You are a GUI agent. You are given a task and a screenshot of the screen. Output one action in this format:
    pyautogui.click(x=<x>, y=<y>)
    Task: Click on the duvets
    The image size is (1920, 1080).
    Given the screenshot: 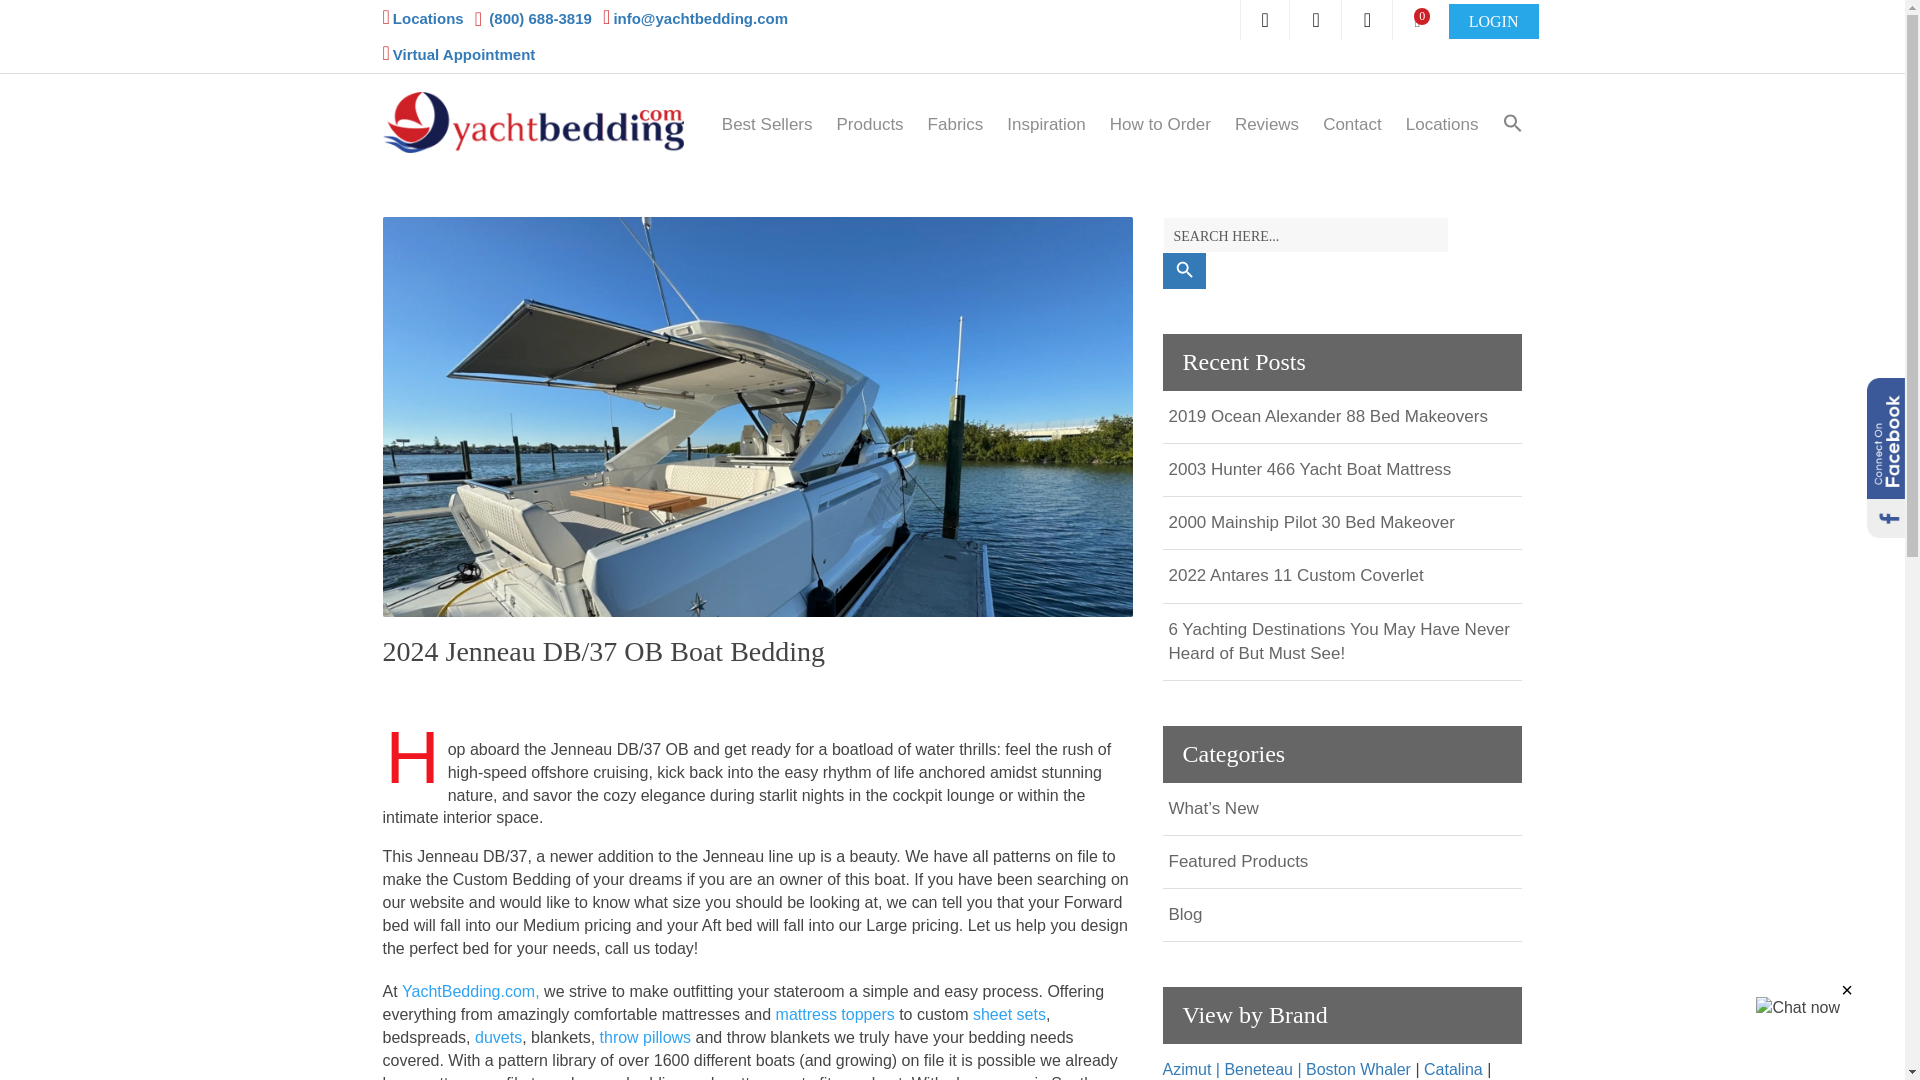 What is the action you would take?
    pyautogui.click(x=498, y=1042)
    